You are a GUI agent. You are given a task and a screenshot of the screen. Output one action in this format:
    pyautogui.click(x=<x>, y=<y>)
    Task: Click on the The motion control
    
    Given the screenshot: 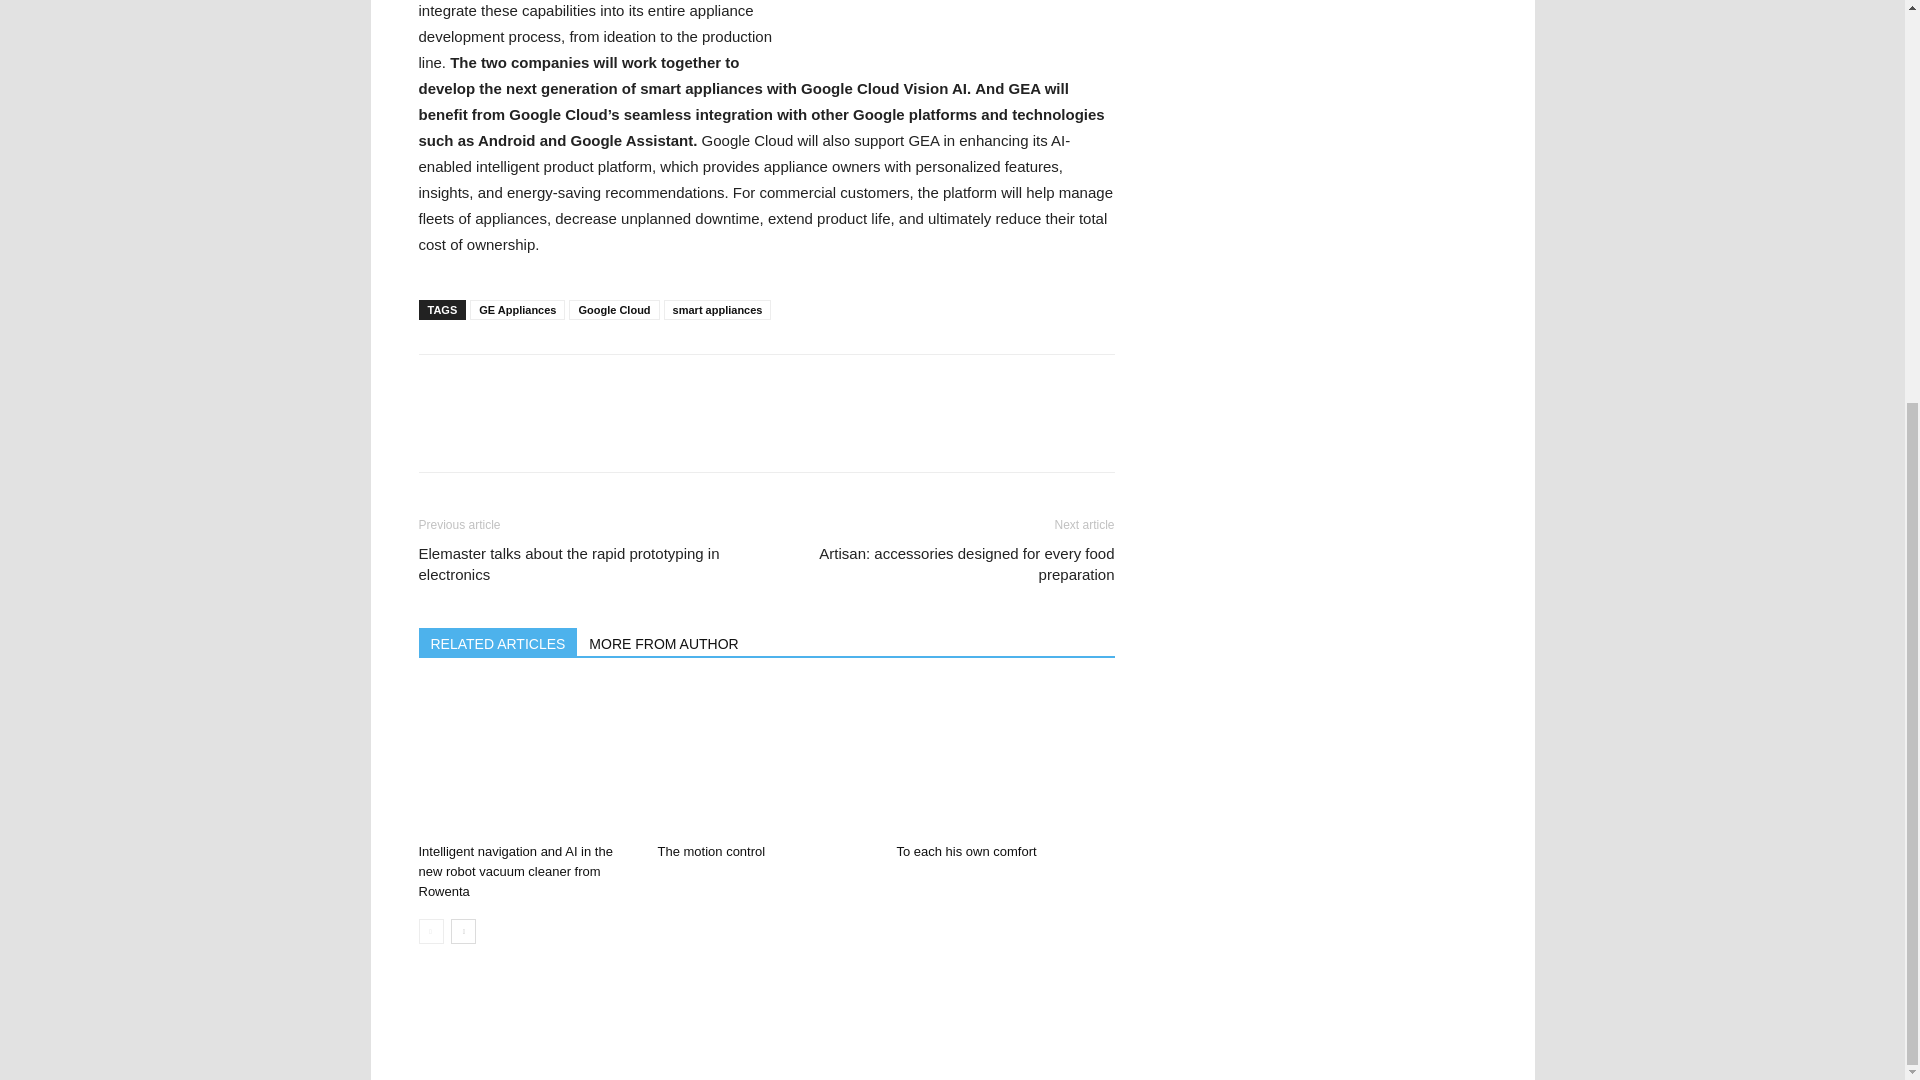 What is the action you would take?
    pyautogui.click(x=710, y=850)
    